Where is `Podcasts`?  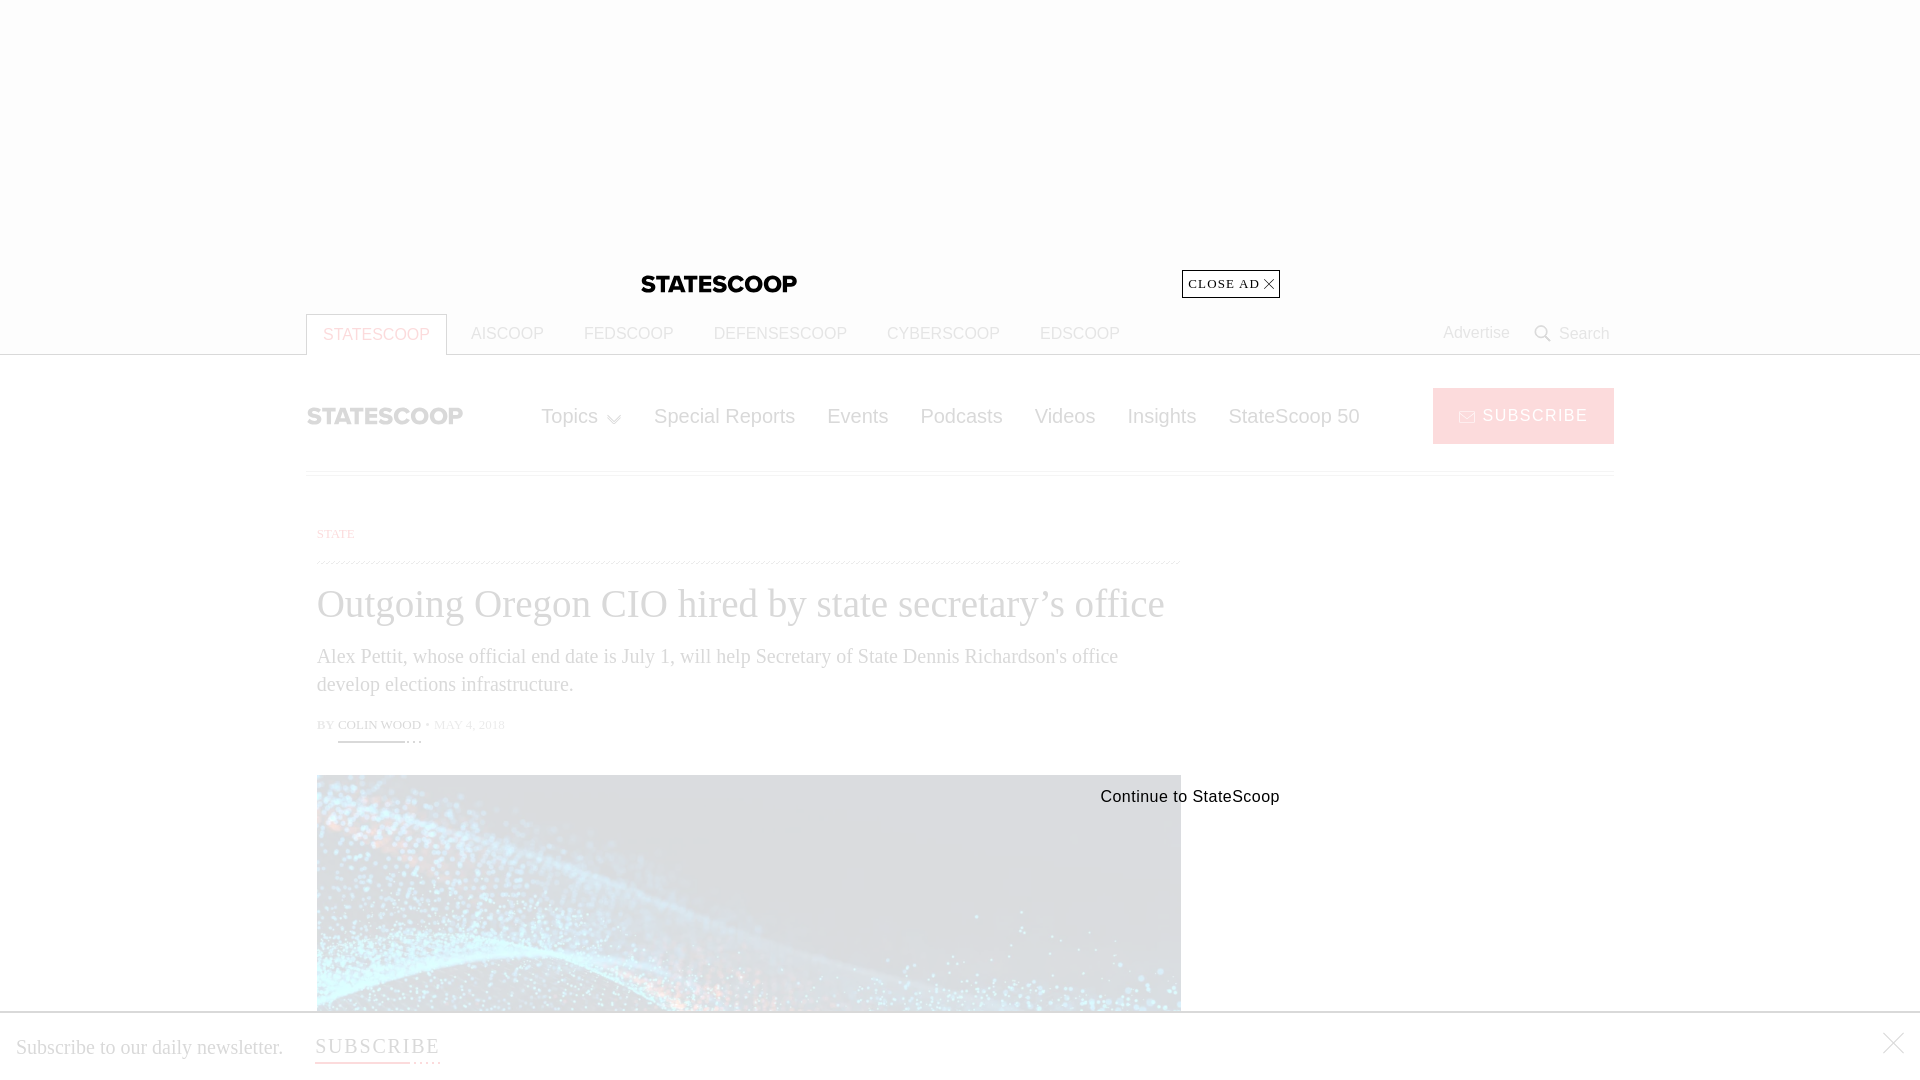
Podcasts is located at coordinates (960, 415).